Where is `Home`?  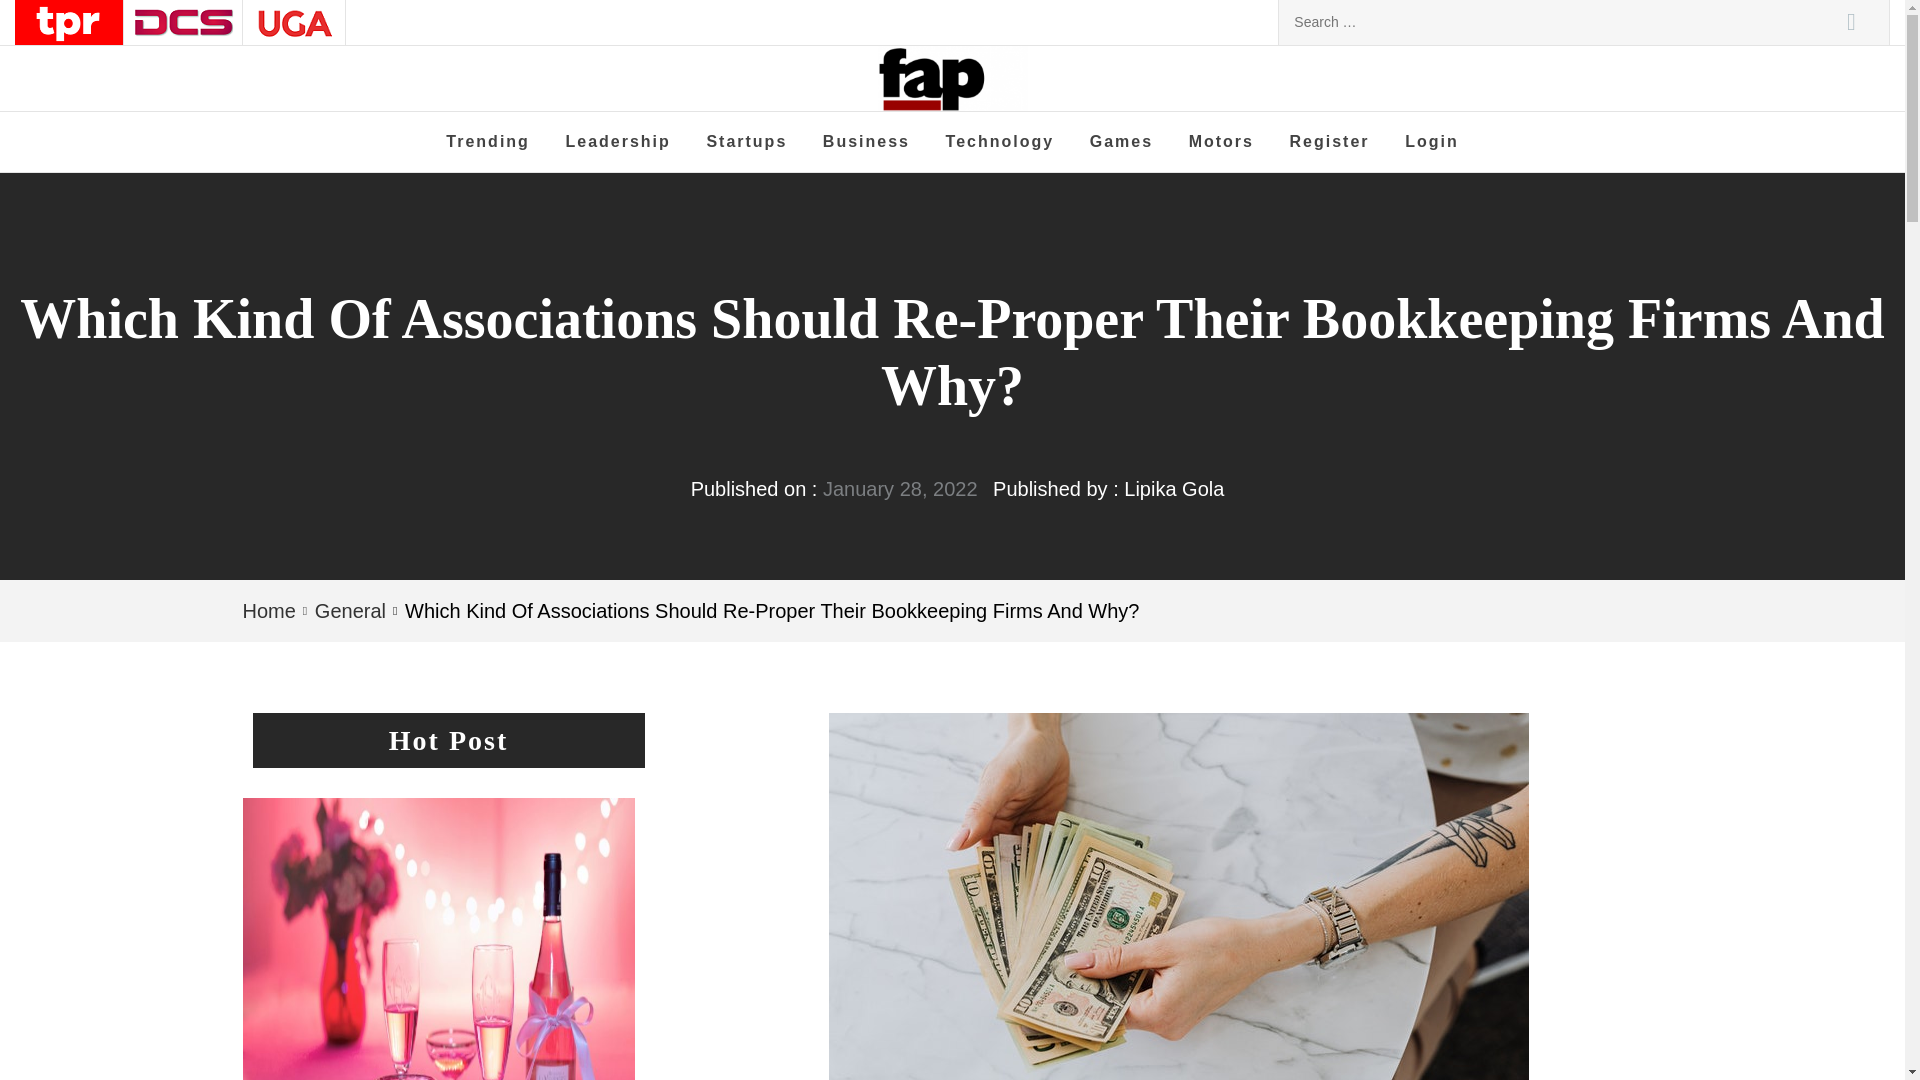
Home is located at coordinates (271, 611).